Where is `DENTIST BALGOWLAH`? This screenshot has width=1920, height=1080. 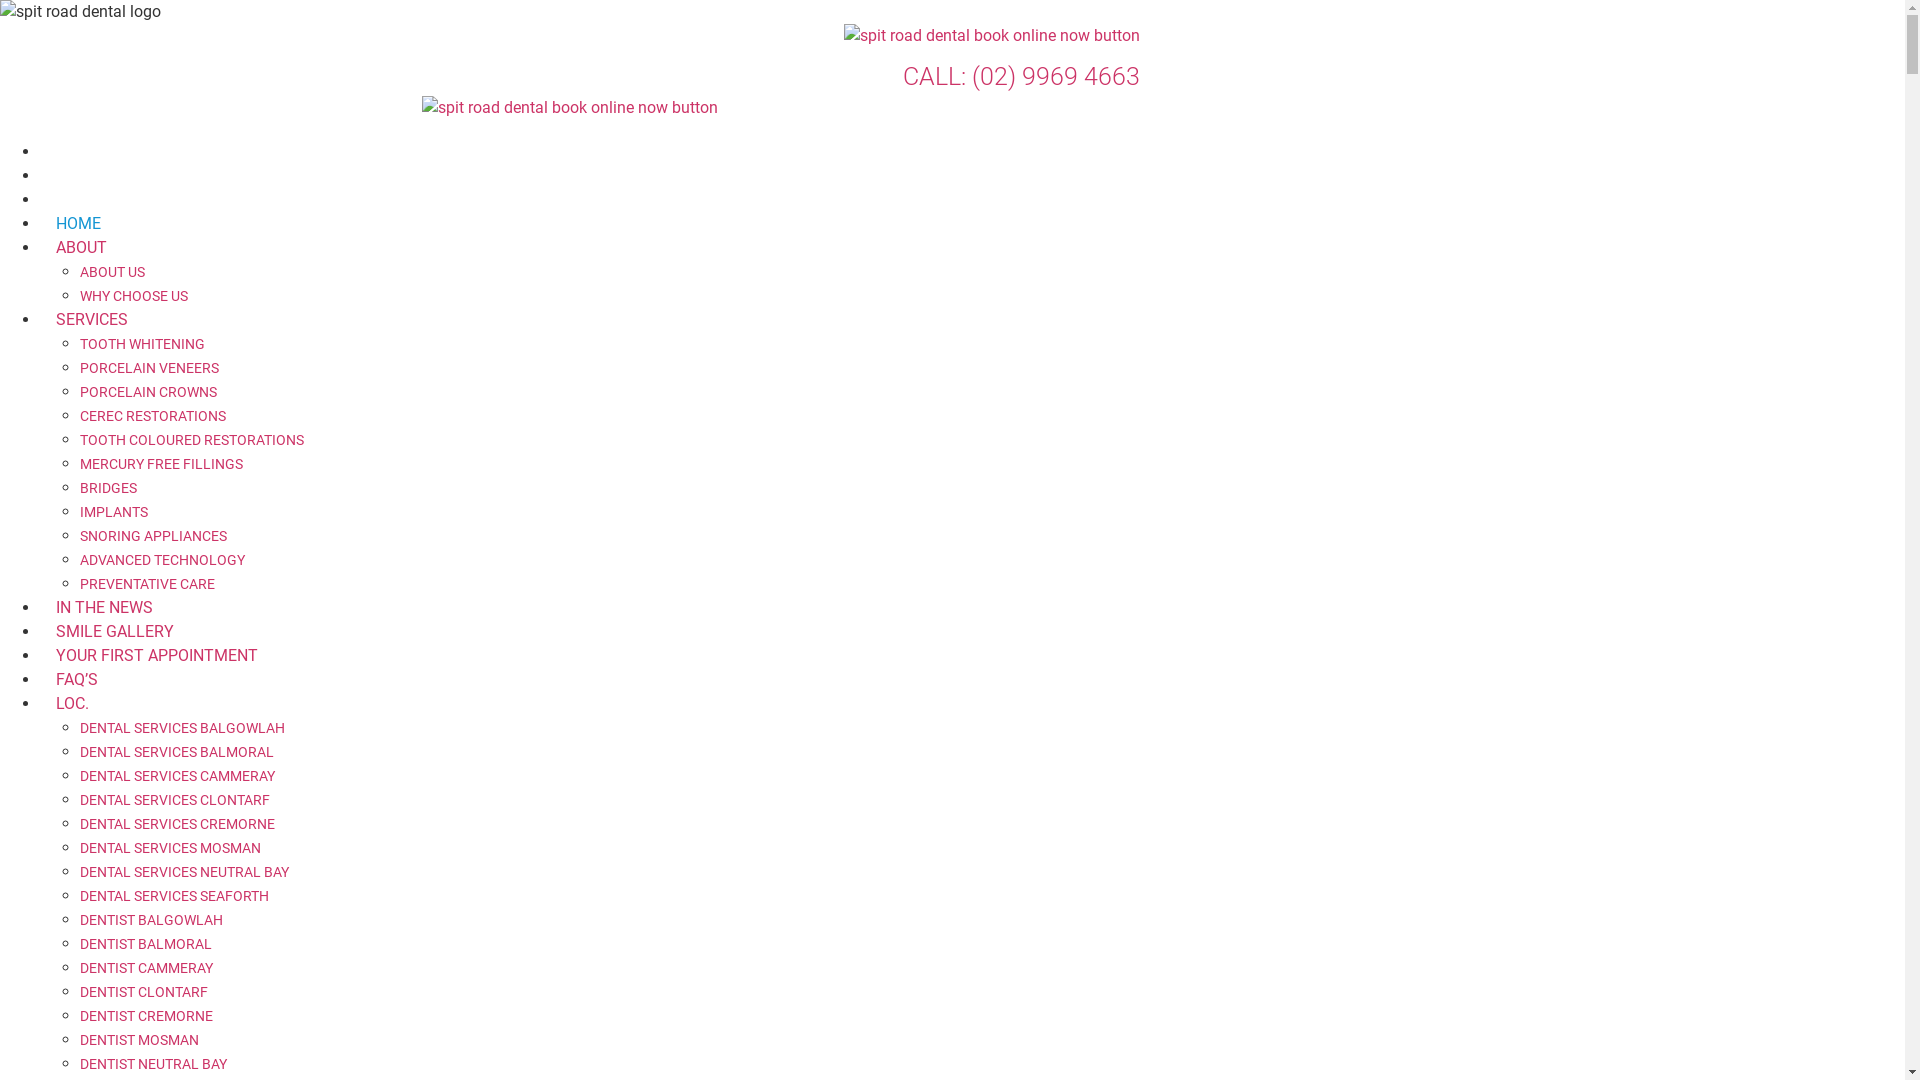 DENTIST BALGOWLAH is located at coordinates (152, 920).